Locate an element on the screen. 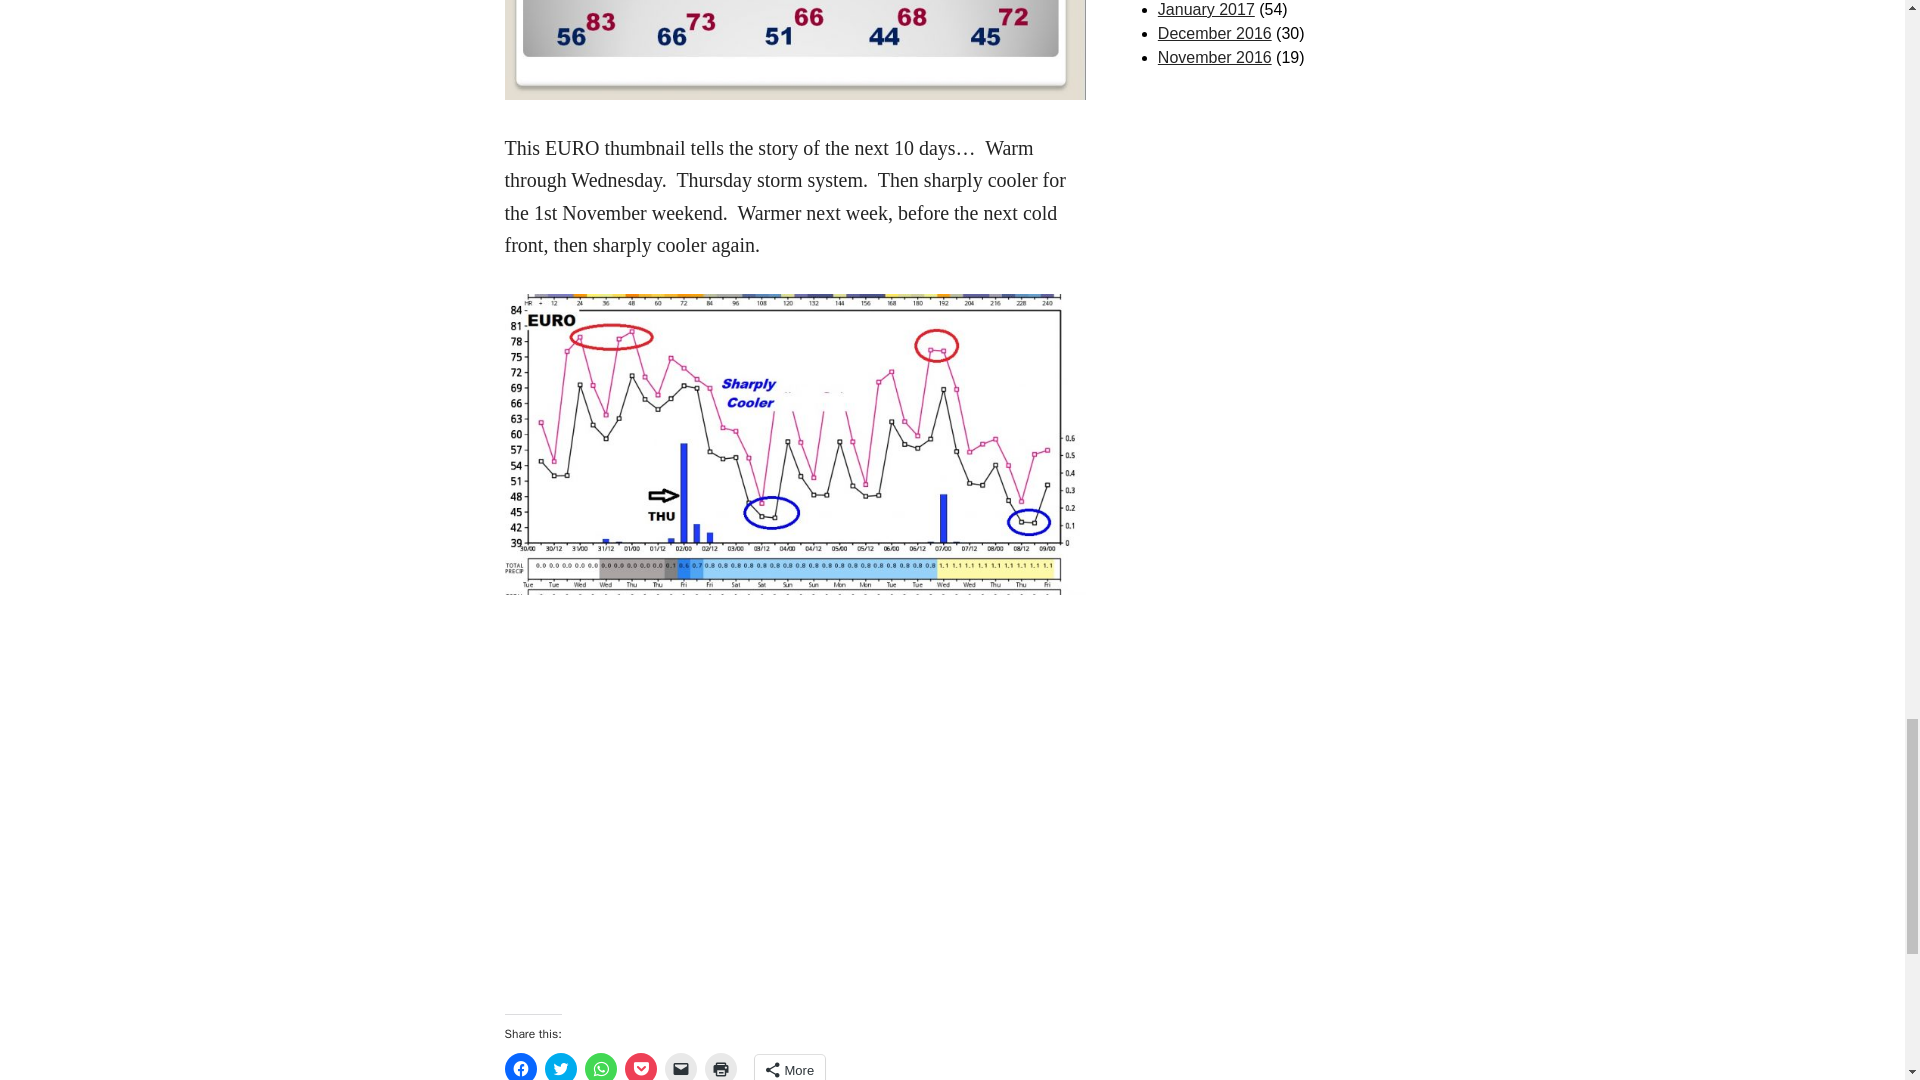 This screenshot has width=1920, height=1080. Click to share on Pocket is located at coordinates (640, 1066).